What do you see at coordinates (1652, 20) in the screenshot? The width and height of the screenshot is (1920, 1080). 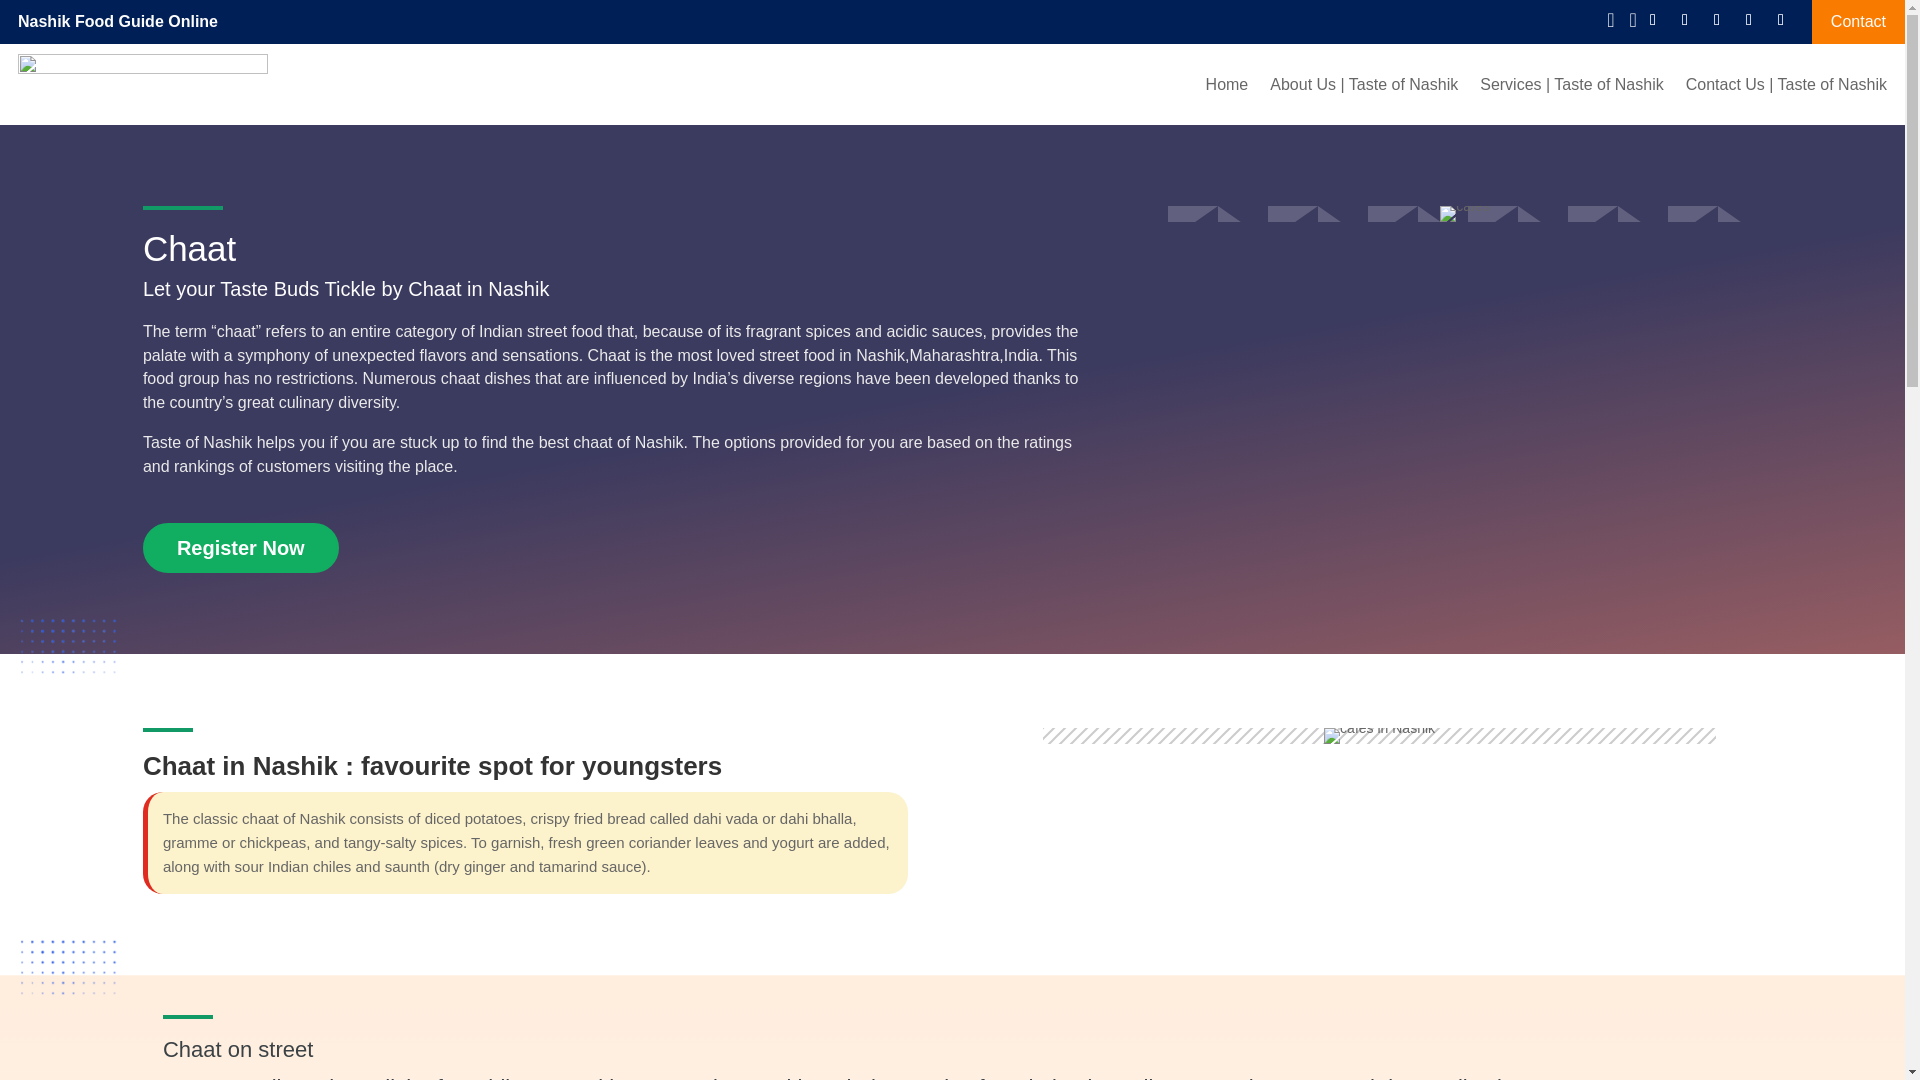 I see `Follow on Facebook` at bounding box center [1652, 20].